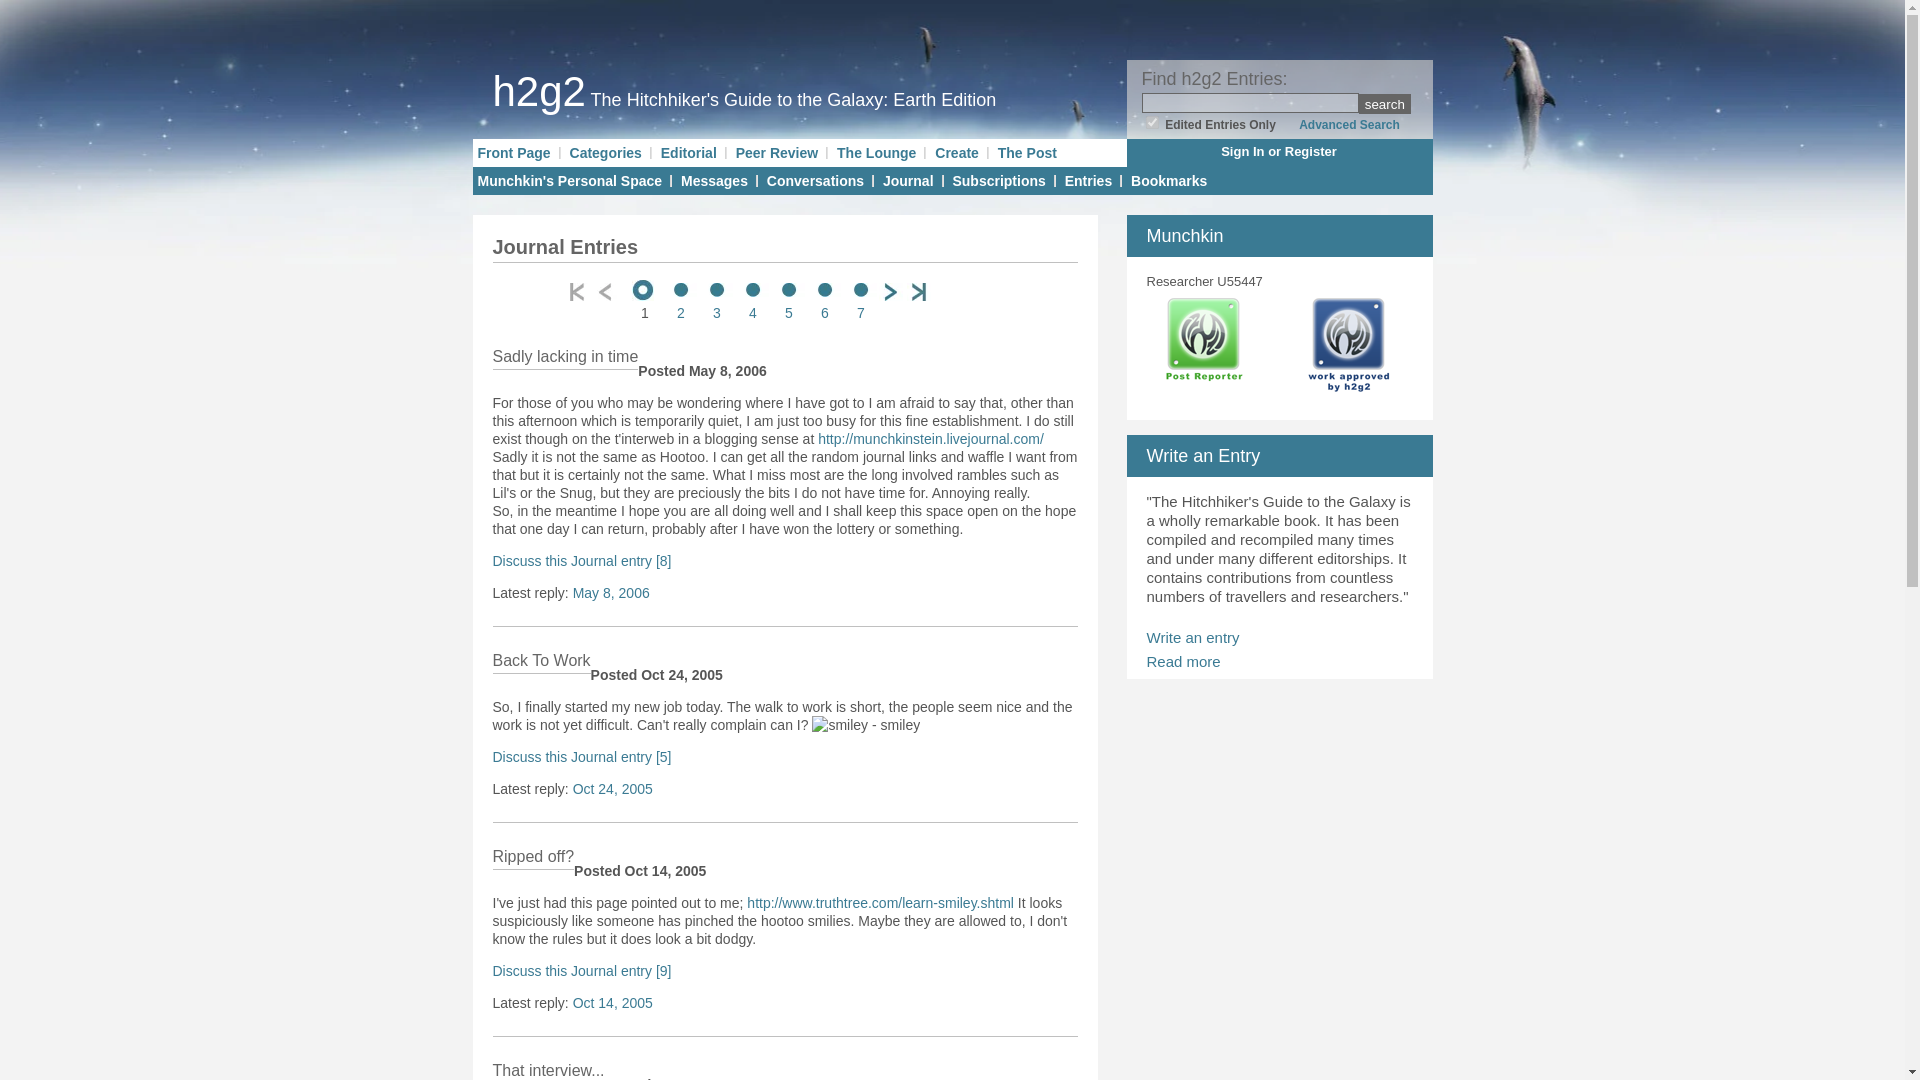  What do you see at coordinates (824, 302) in the screenshot?
I see `6` at bounding box center [824, 302].